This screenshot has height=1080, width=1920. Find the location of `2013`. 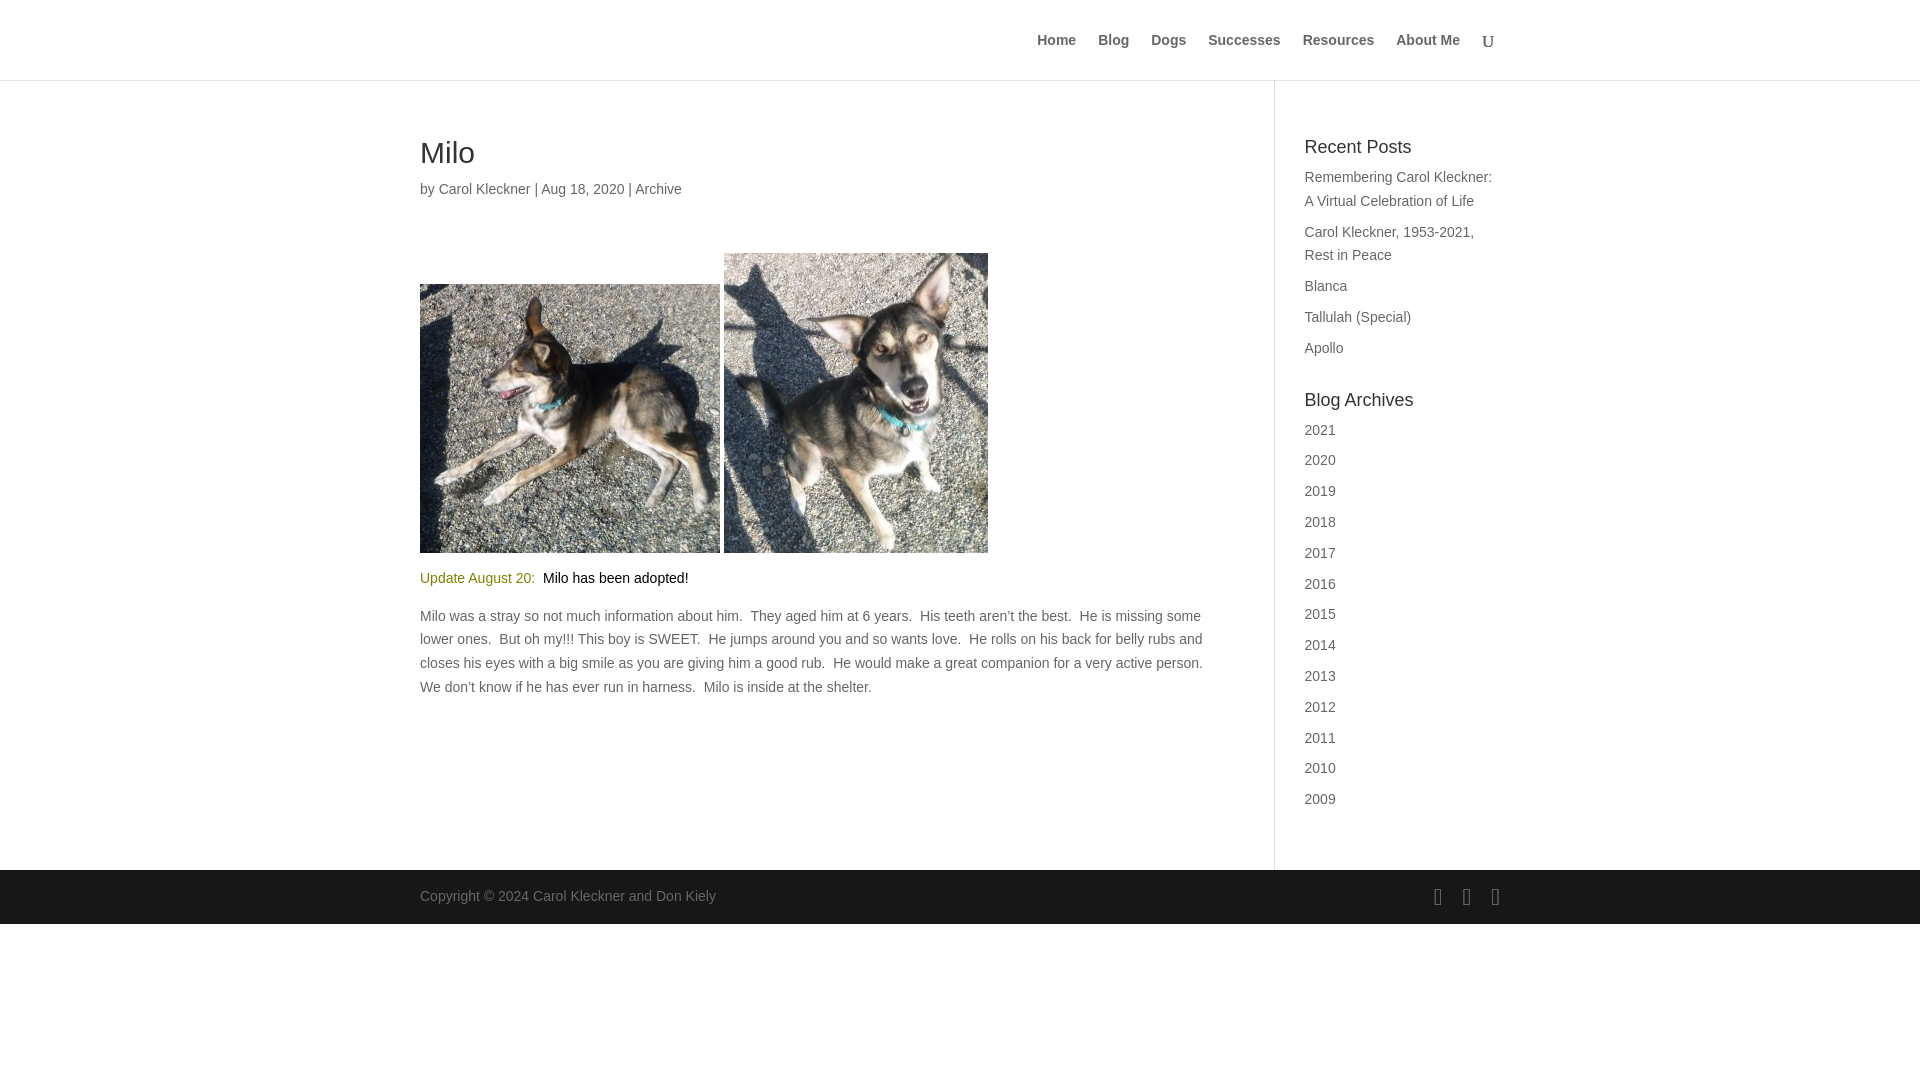

2013 is located at coordinates (1320, 676).